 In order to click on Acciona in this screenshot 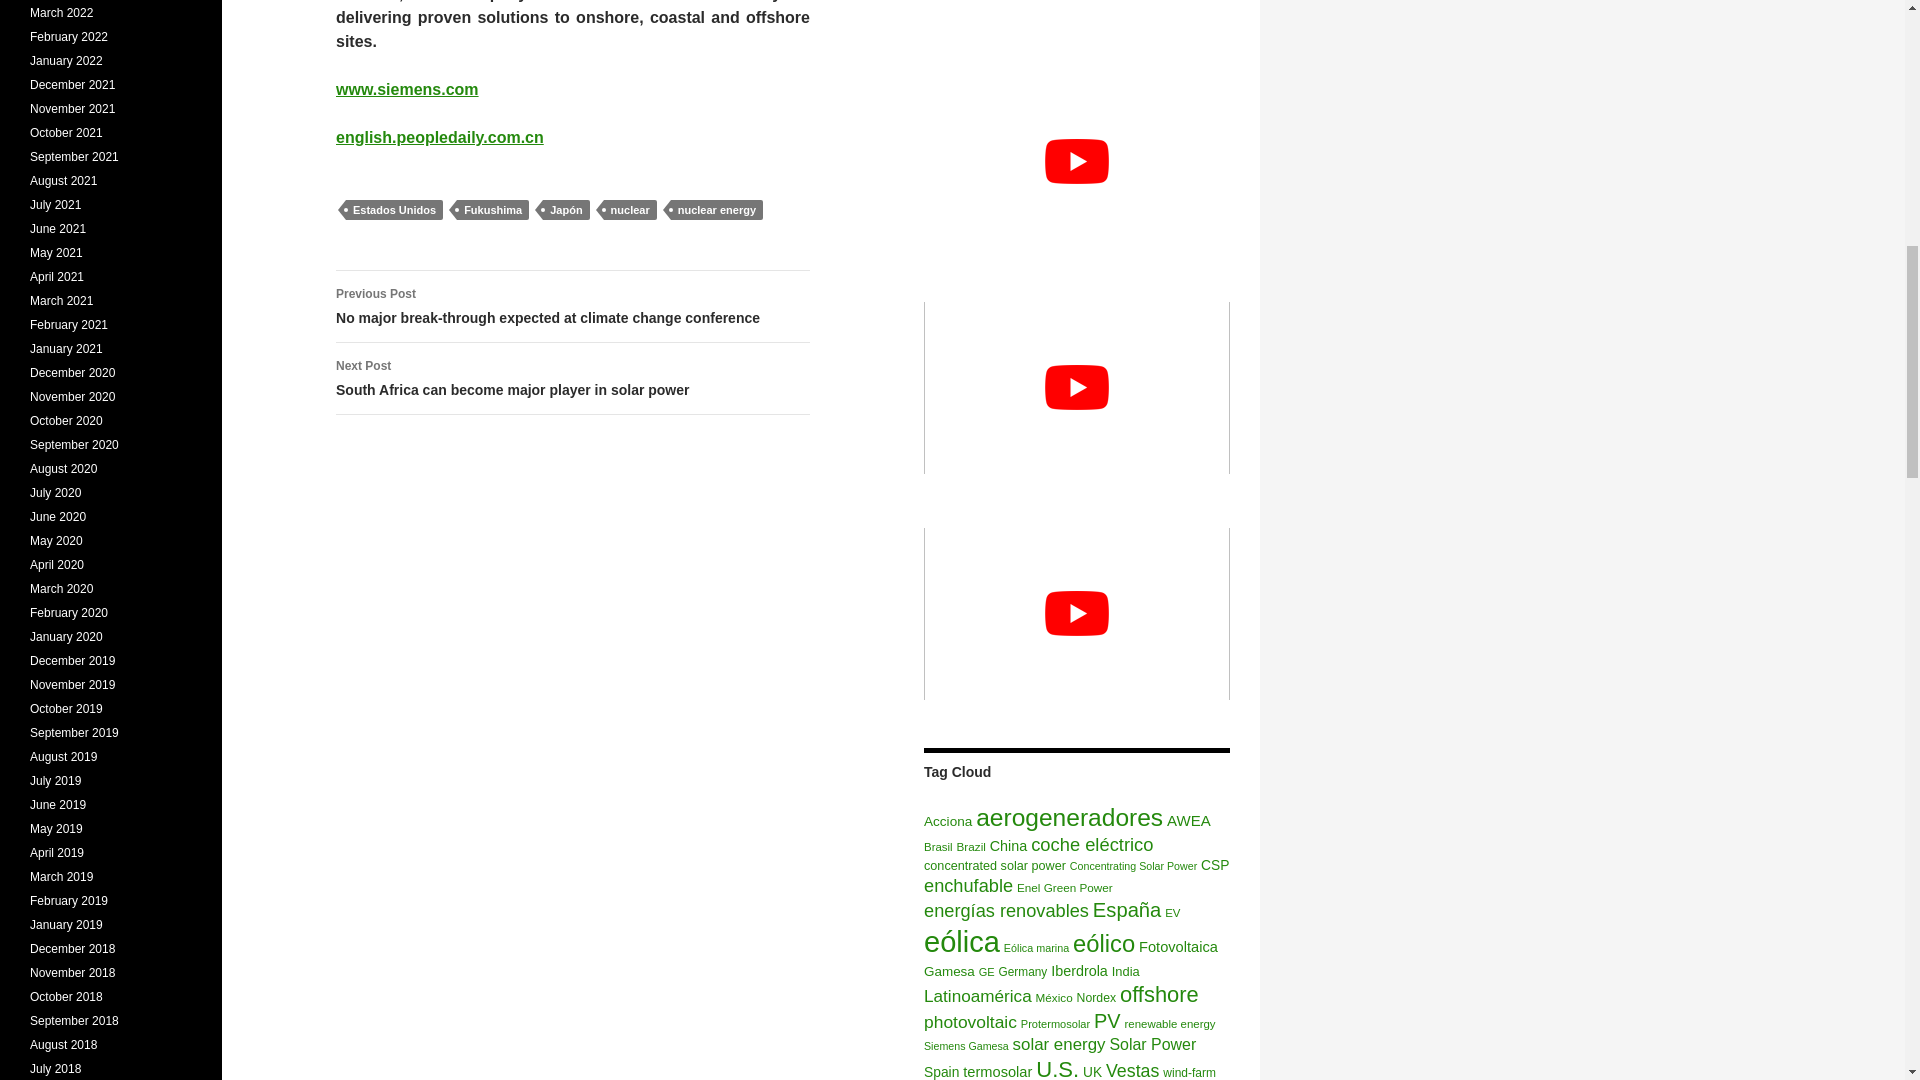, I will do `click(947, 822)`.